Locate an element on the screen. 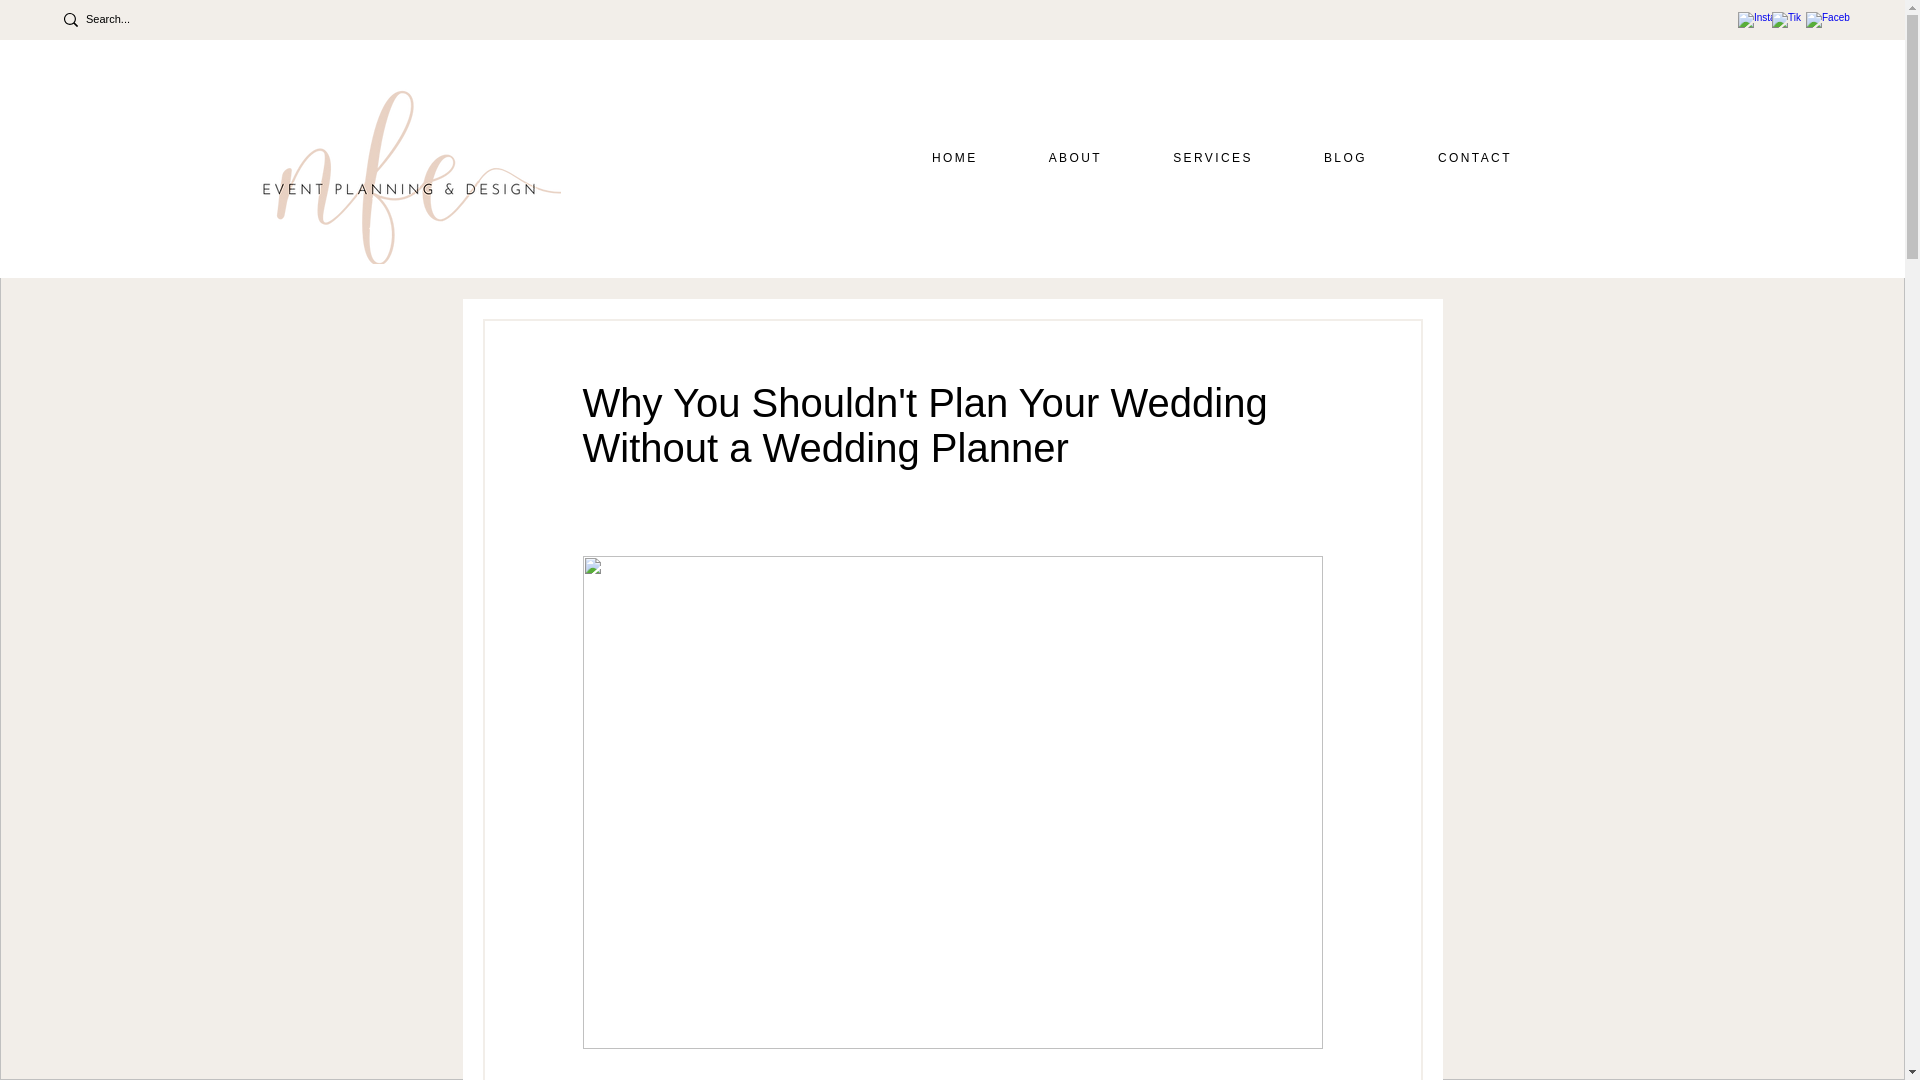 This screenshot has width=1920, height=1080. SERVICES is located at coordinates (1213, 158).